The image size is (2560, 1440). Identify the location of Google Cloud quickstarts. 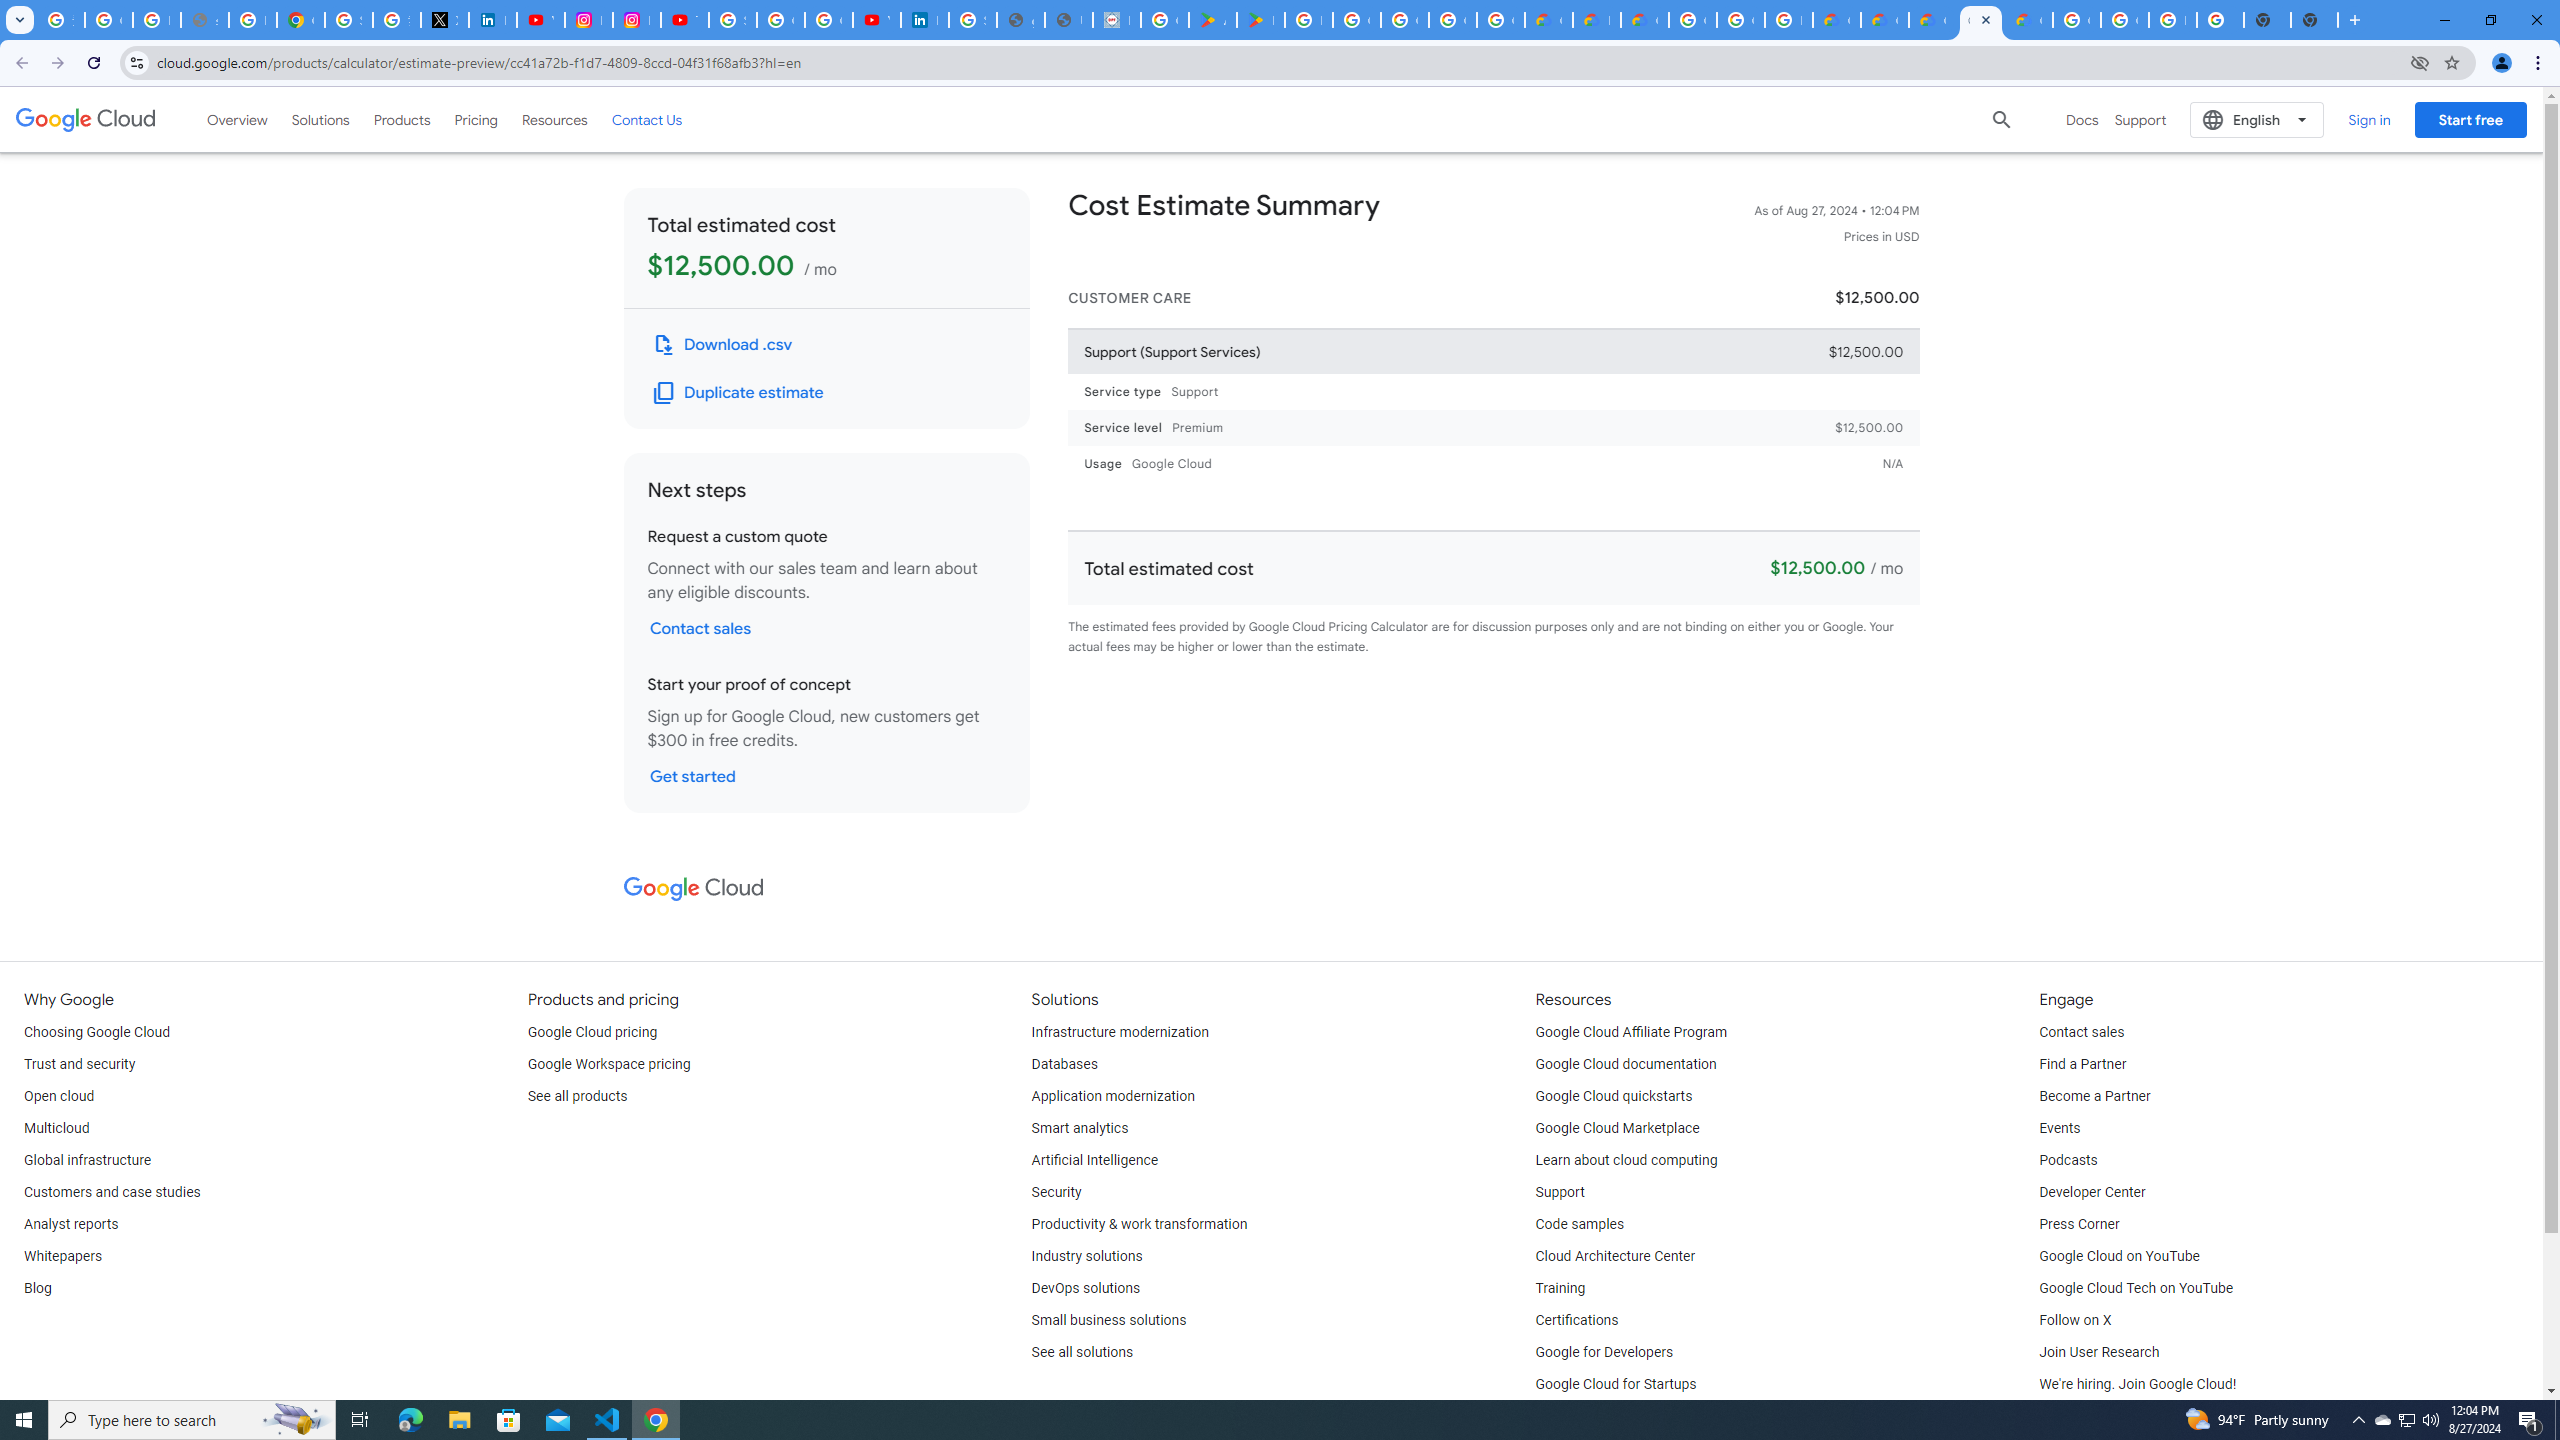
(1614, 1097).